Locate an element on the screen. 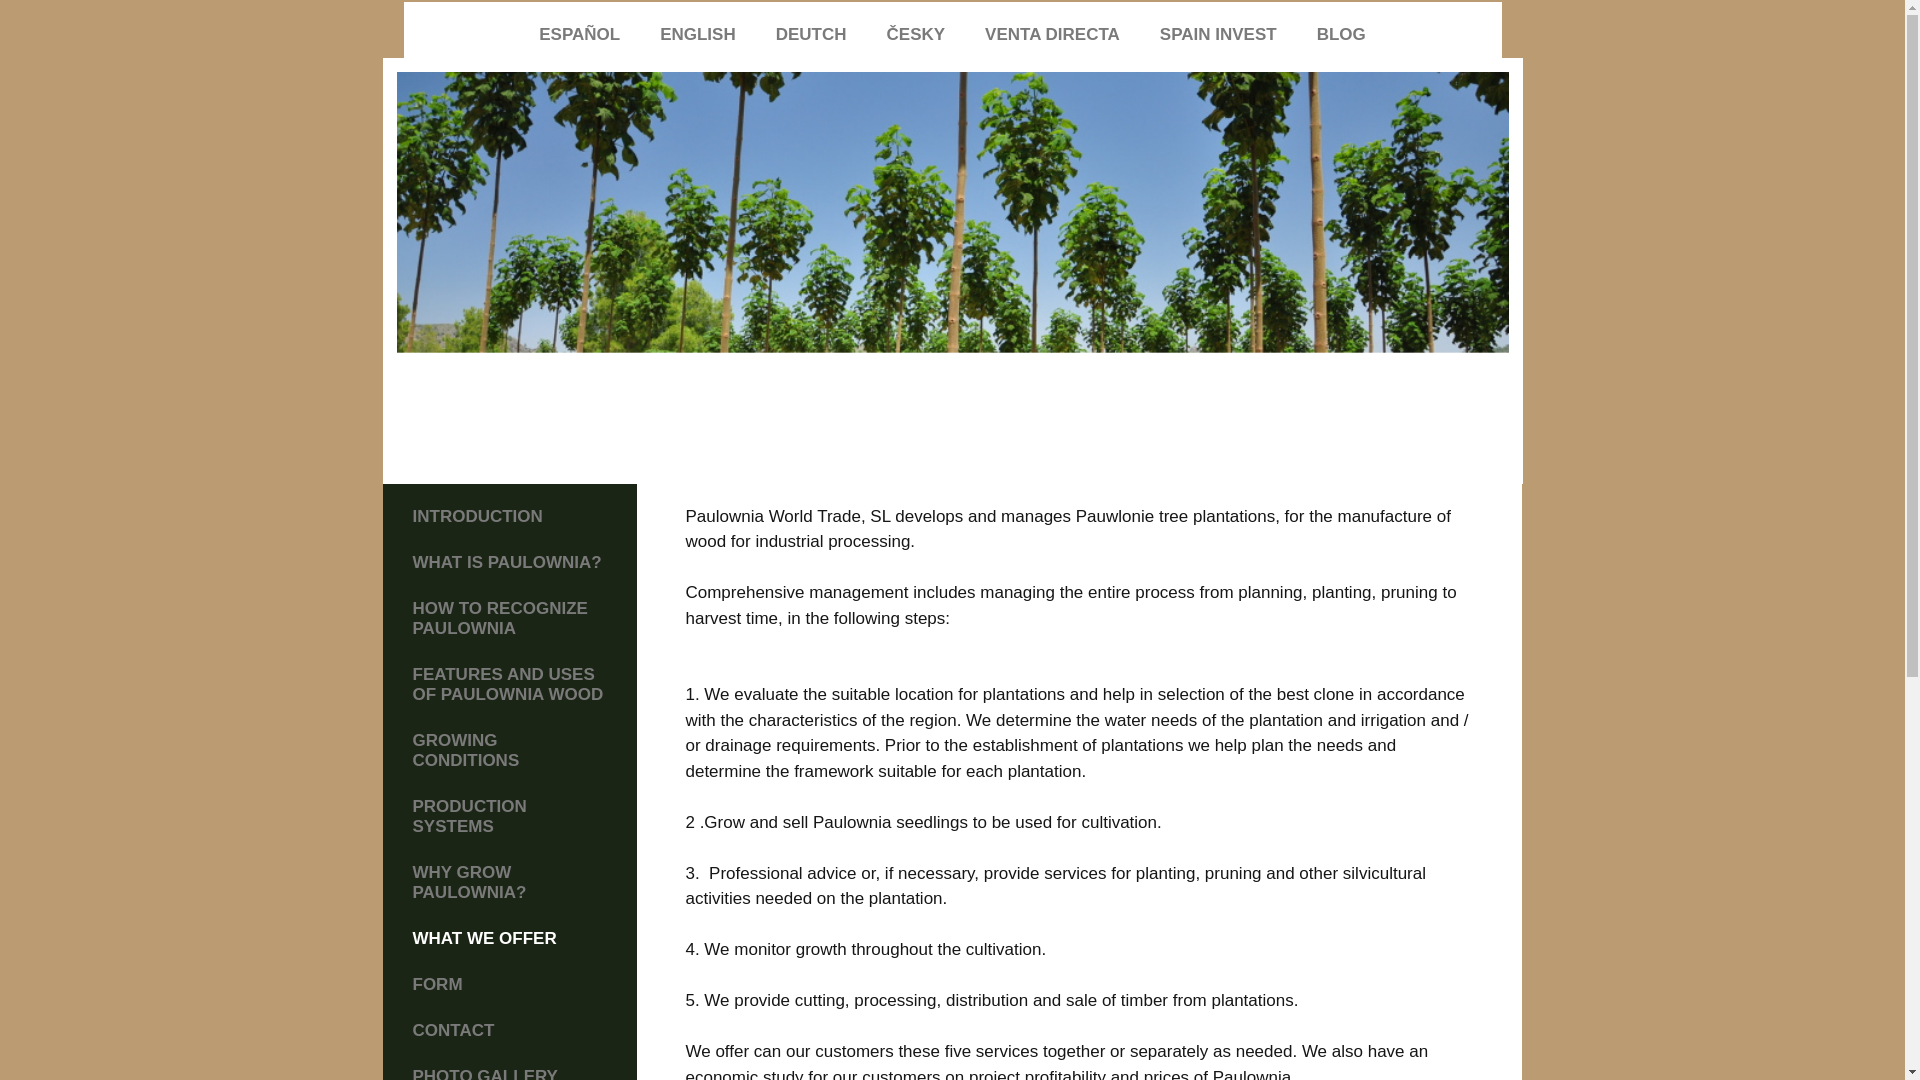 The height and width of the screenshot is (1080, 1920). HOW TO RECOGNIZE PAULOWNIA is located at coordinates (509, 619).